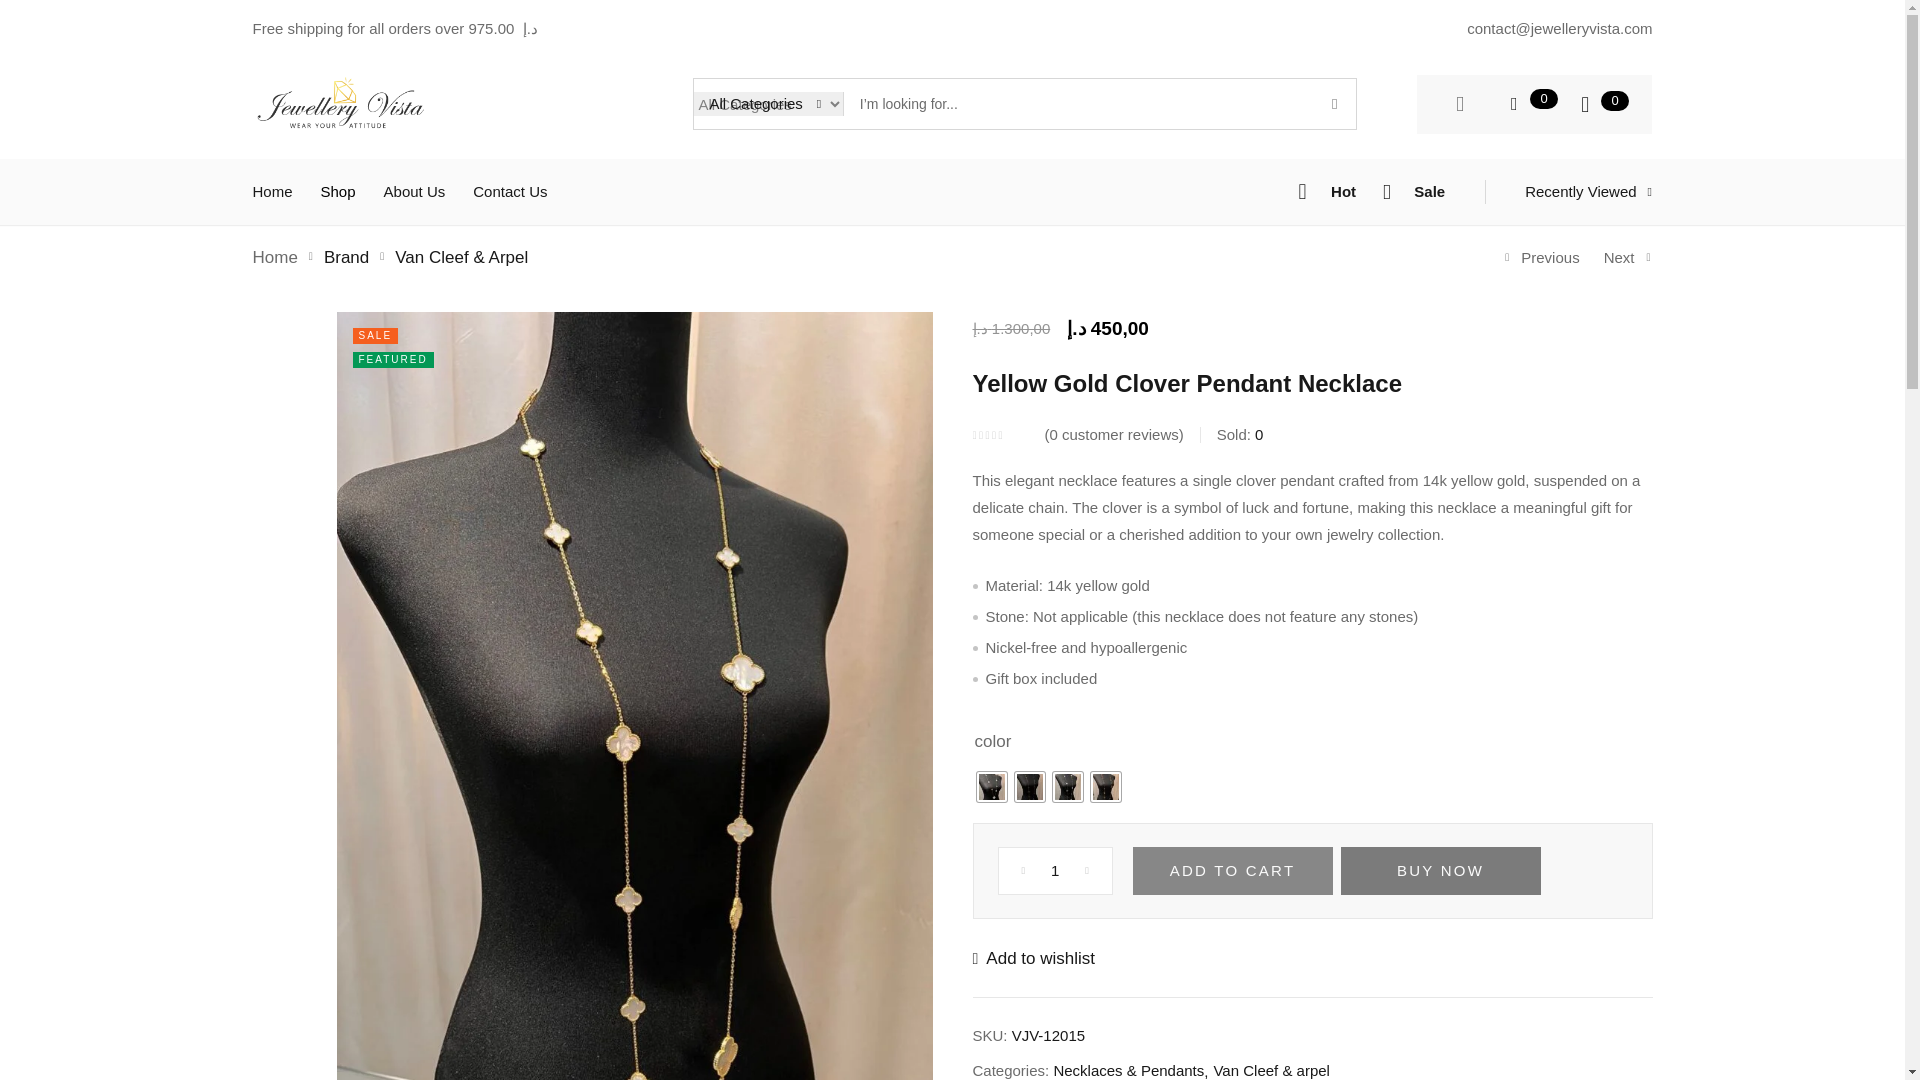  What do you see at coordinates (768, 103) in the screenshot?
I see ` All Categories` at bounding box center [768, 103].